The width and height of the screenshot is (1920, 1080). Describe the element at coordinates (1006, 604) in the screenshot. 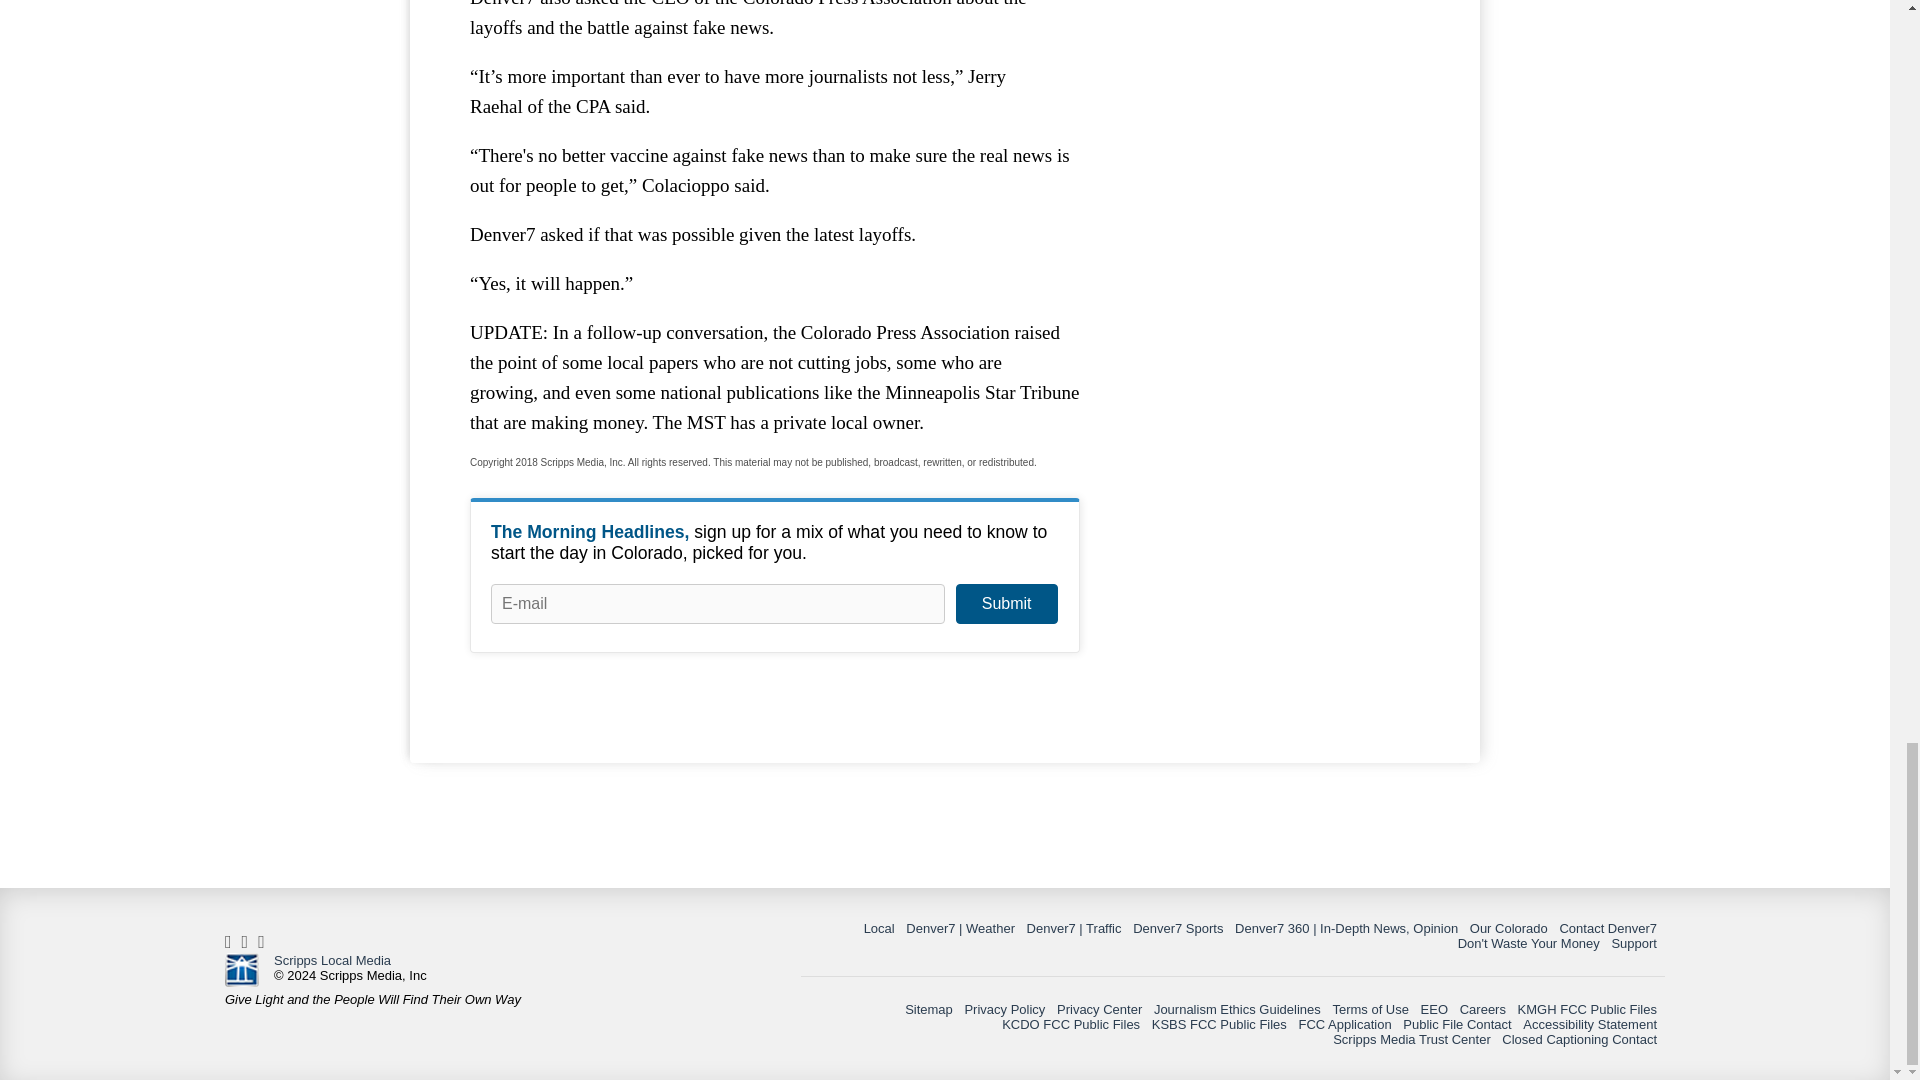

I see `Submit` at that location.